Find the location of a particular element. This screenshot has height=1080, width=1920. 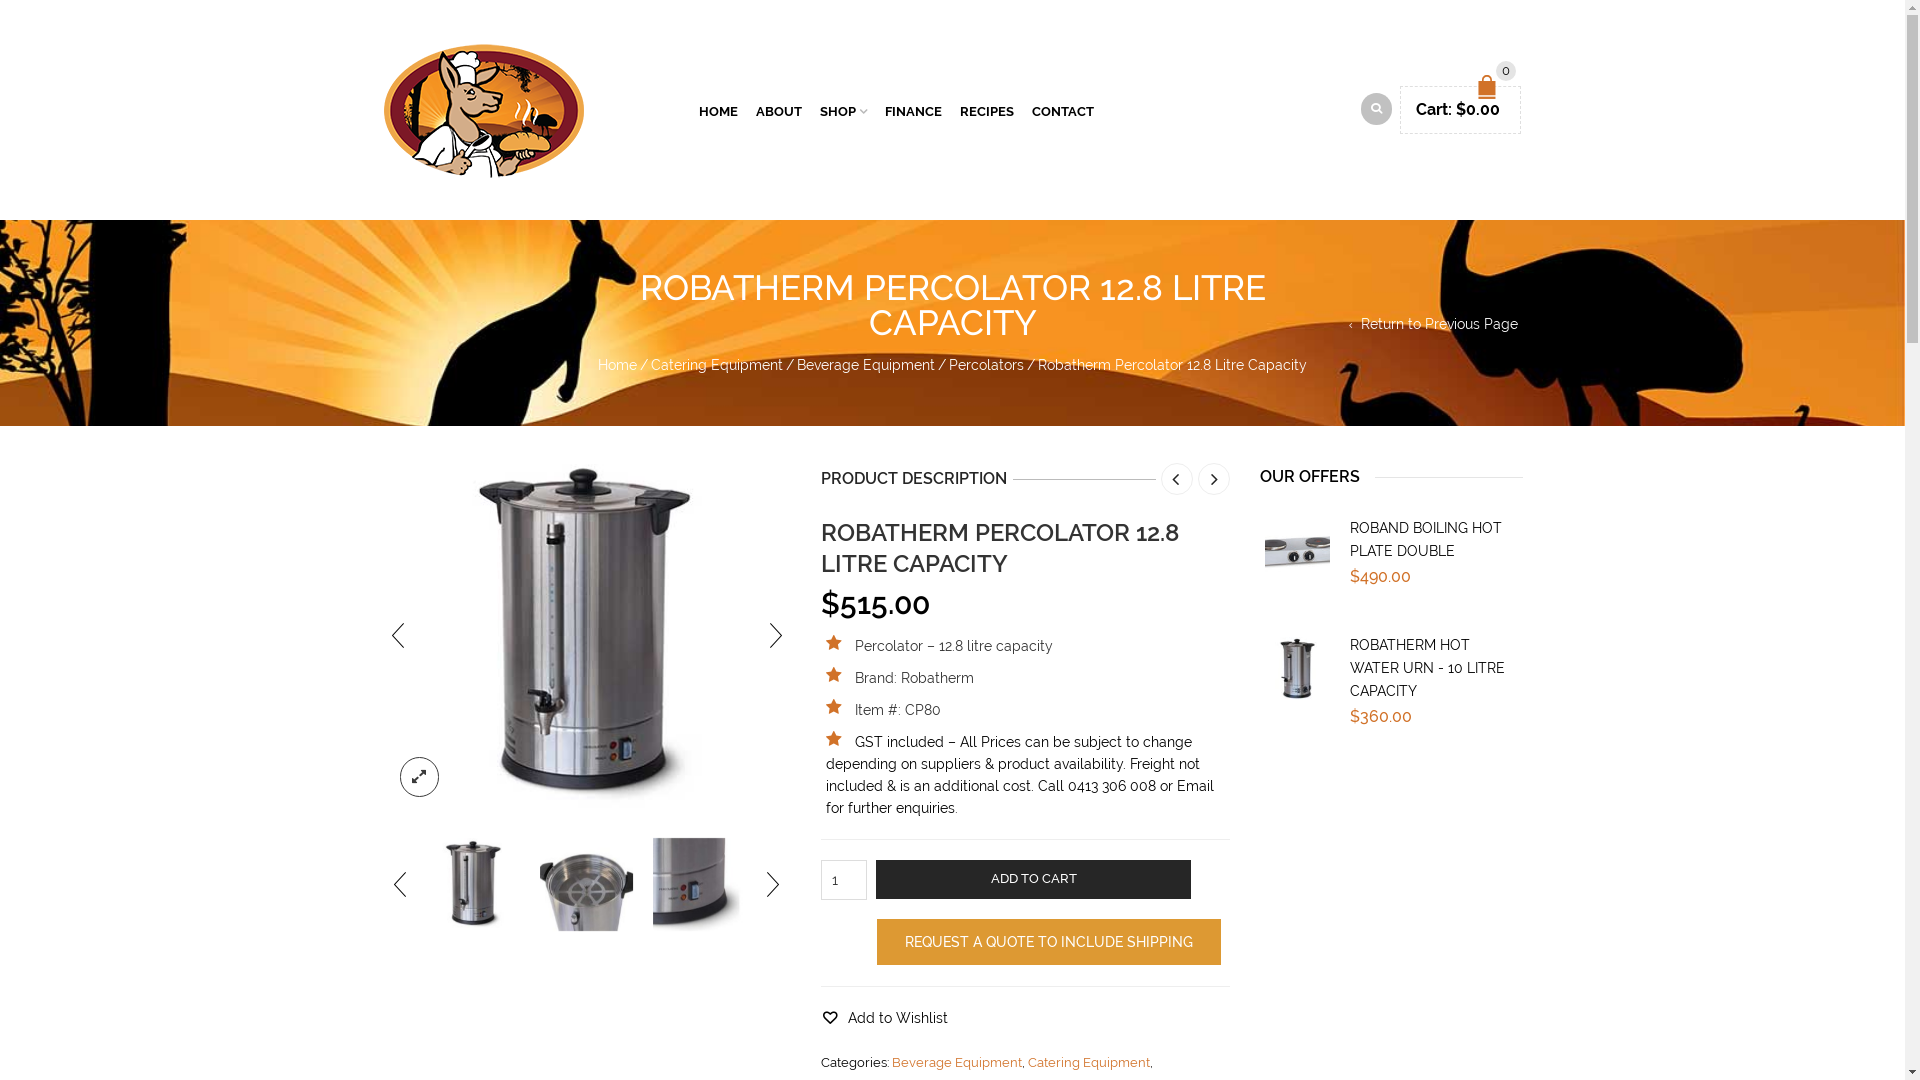

FINANCE is located at coordinates (914, 110).